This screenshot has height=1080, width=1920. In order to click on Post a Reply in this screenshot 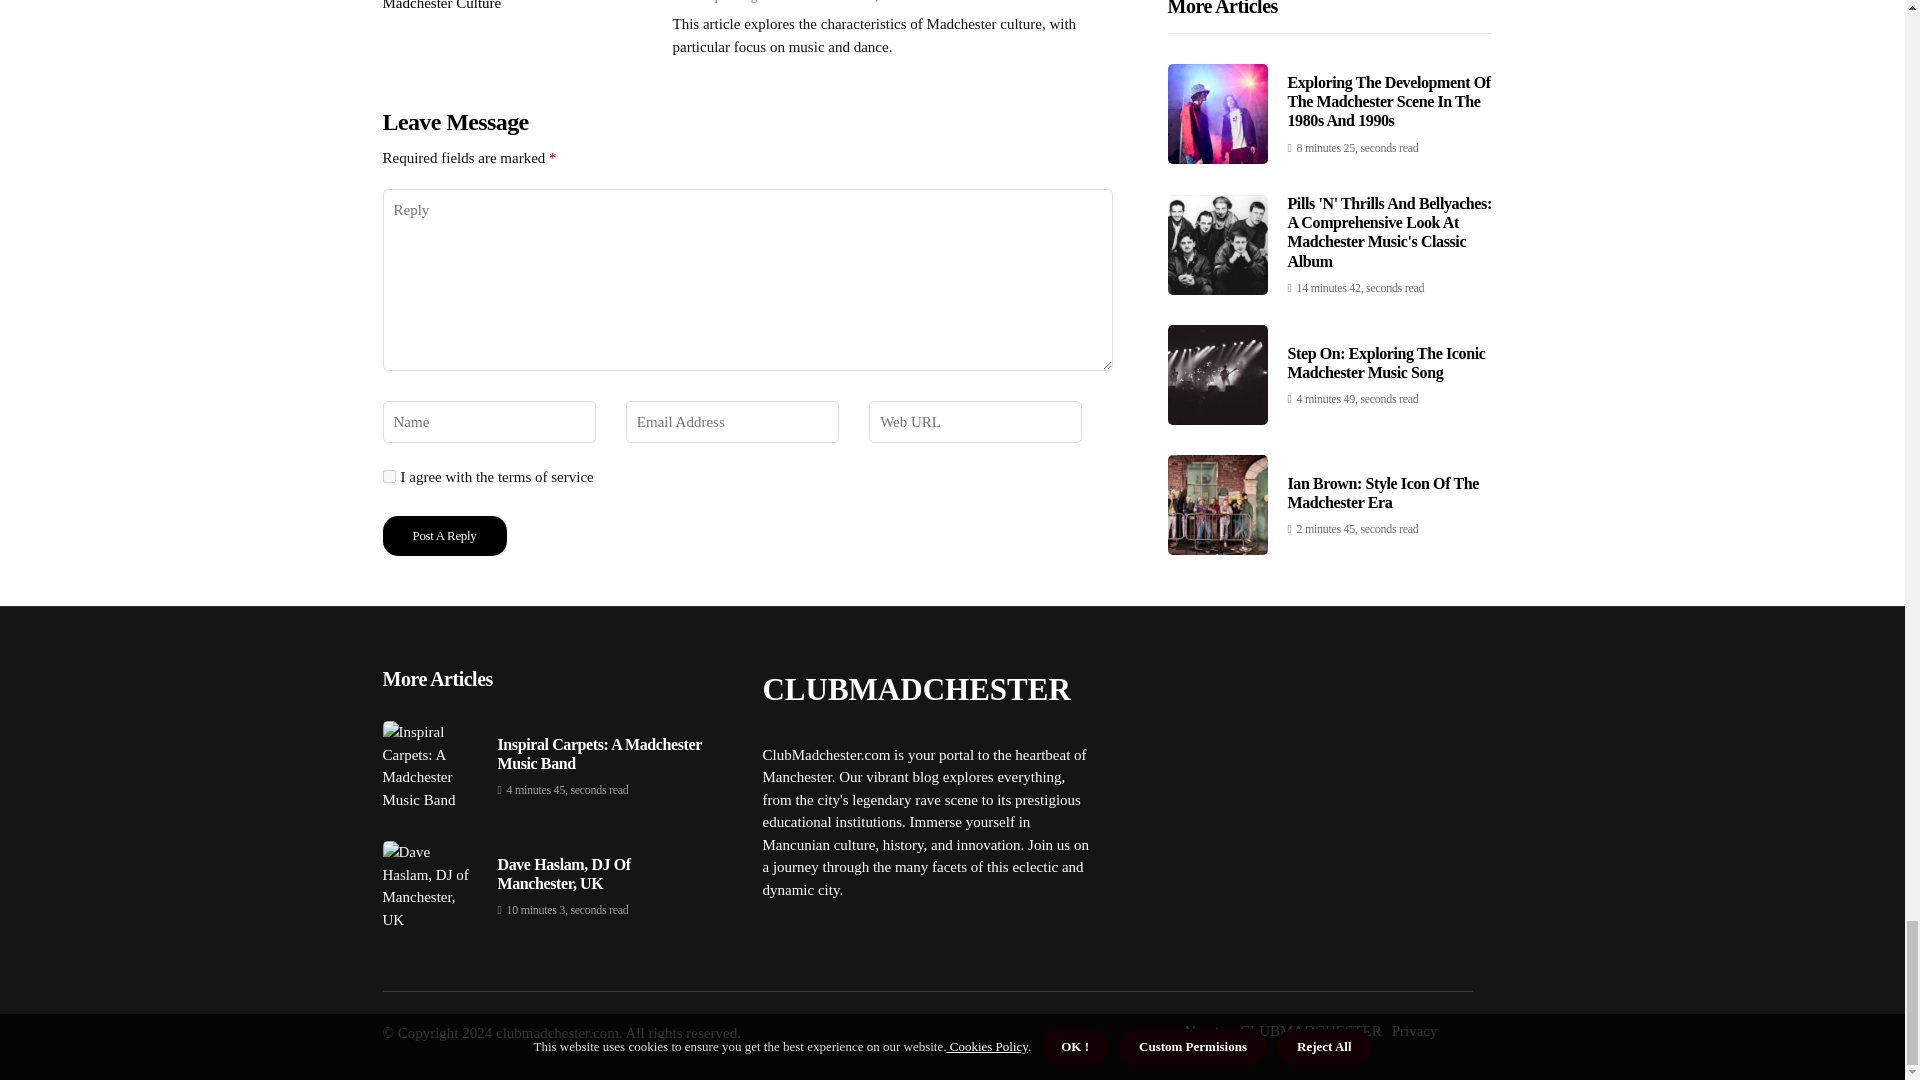, I will do `click(444, 536)`.